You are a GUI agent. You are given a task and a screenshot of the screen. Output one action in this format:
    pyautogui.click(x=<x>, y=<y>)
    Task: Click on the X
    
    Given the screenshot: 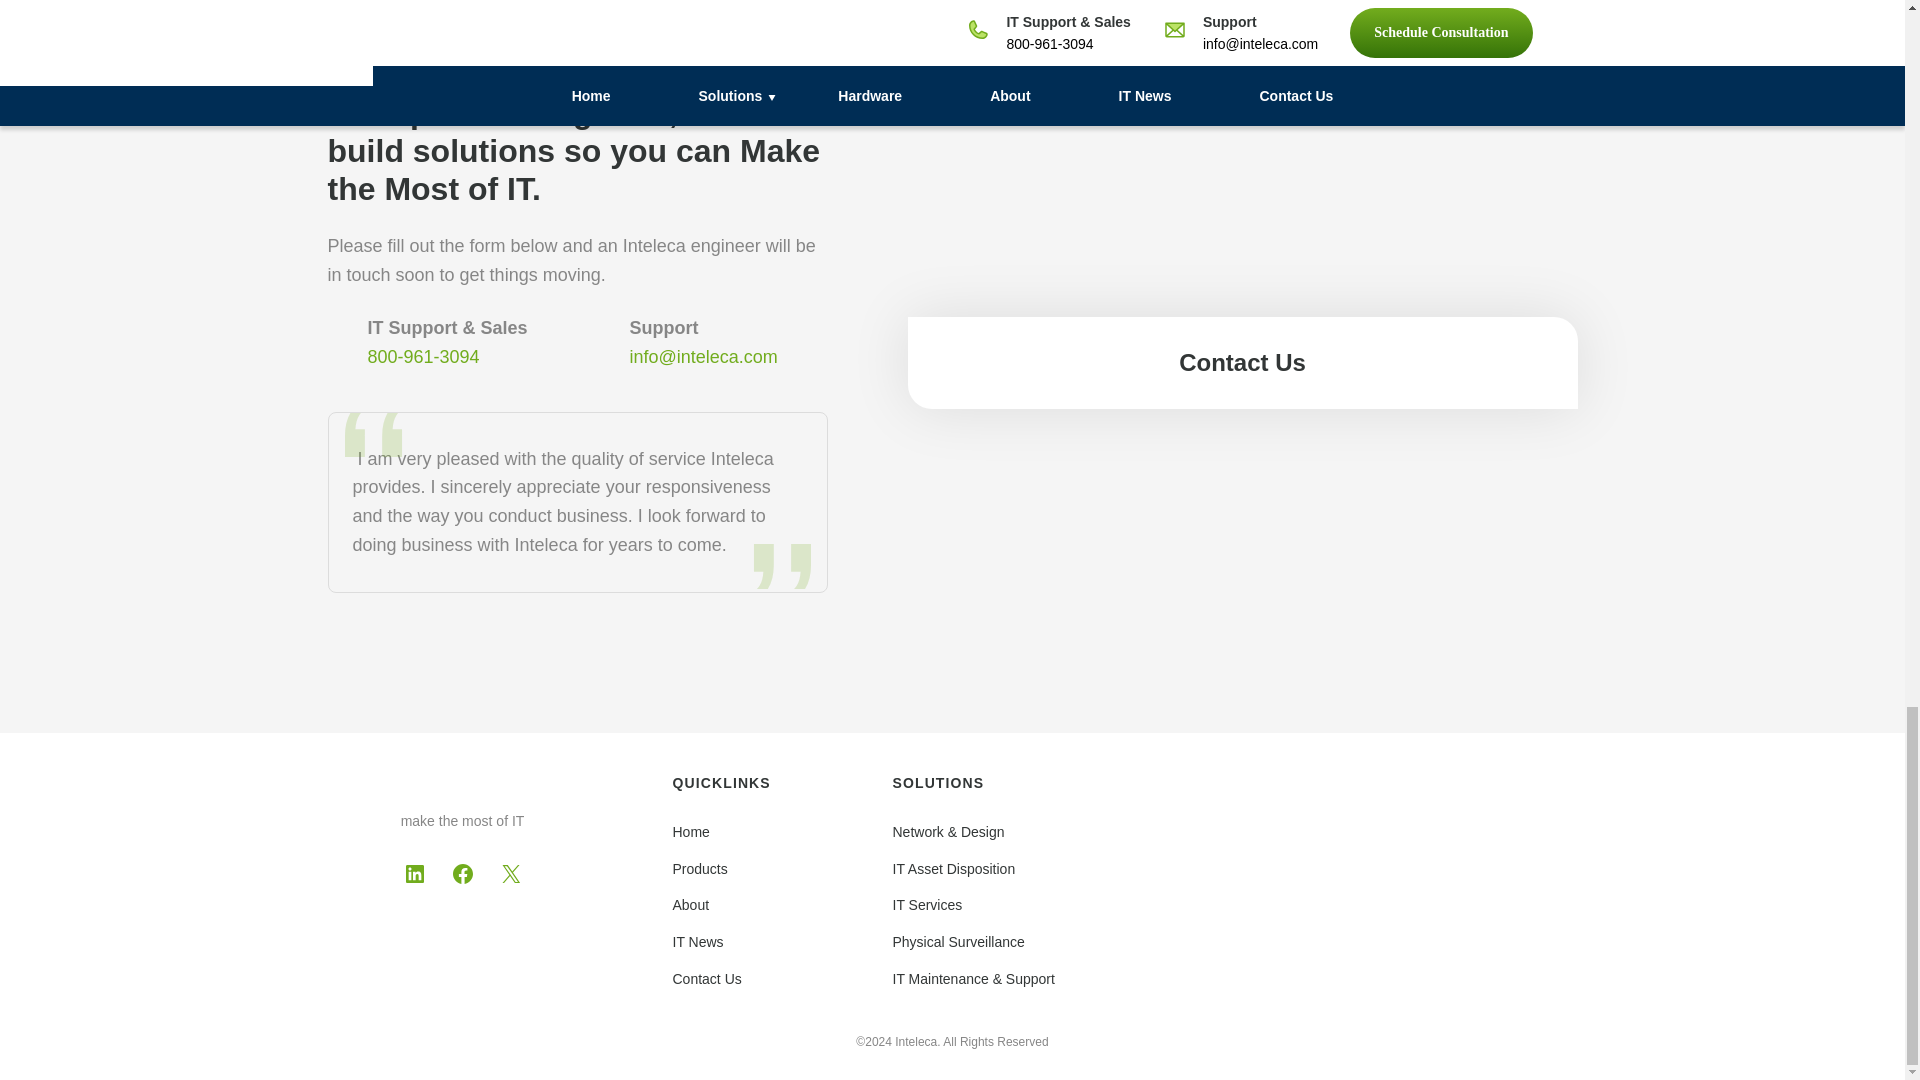 What is the action you would take?
    pyautogui.click(x=510, y=873)
    